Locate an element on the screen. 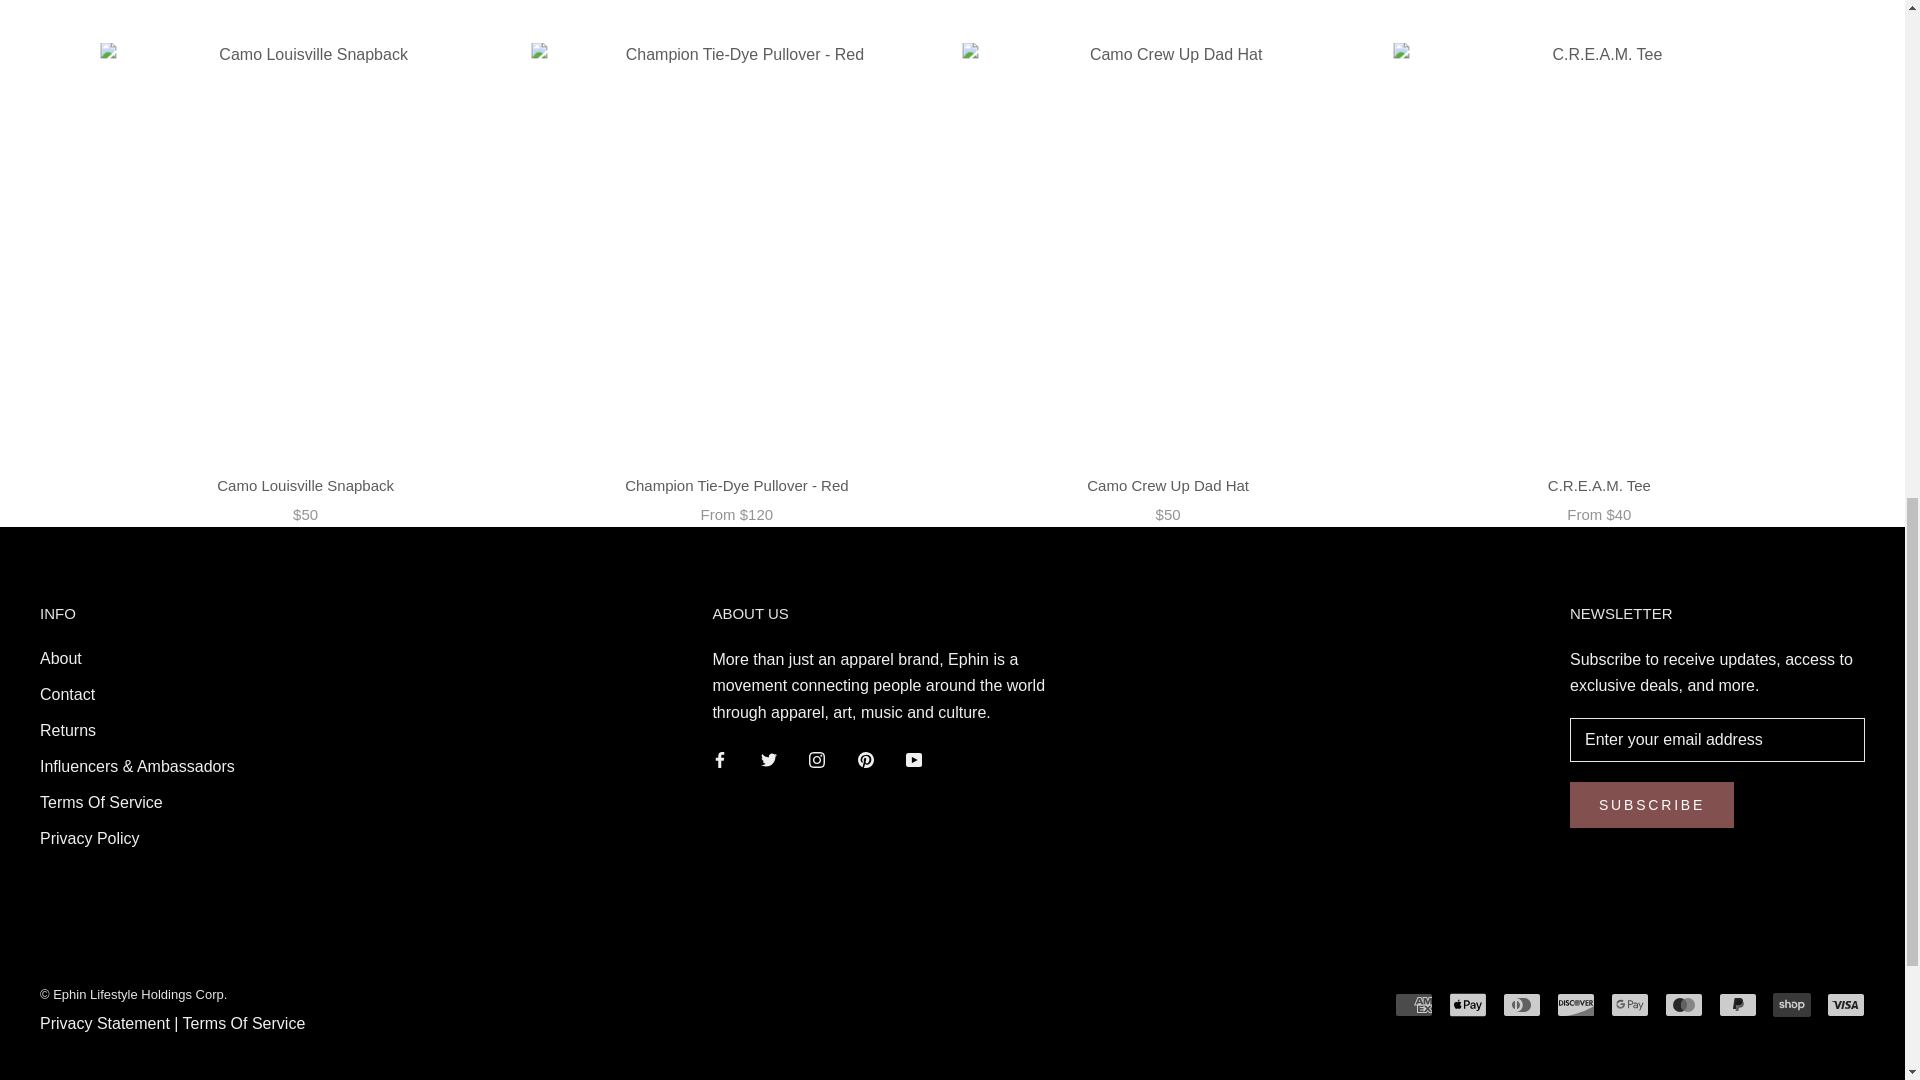 This screenshot has height=1080, width=1920. Mastercard is located at coordinates (1684, 1004).